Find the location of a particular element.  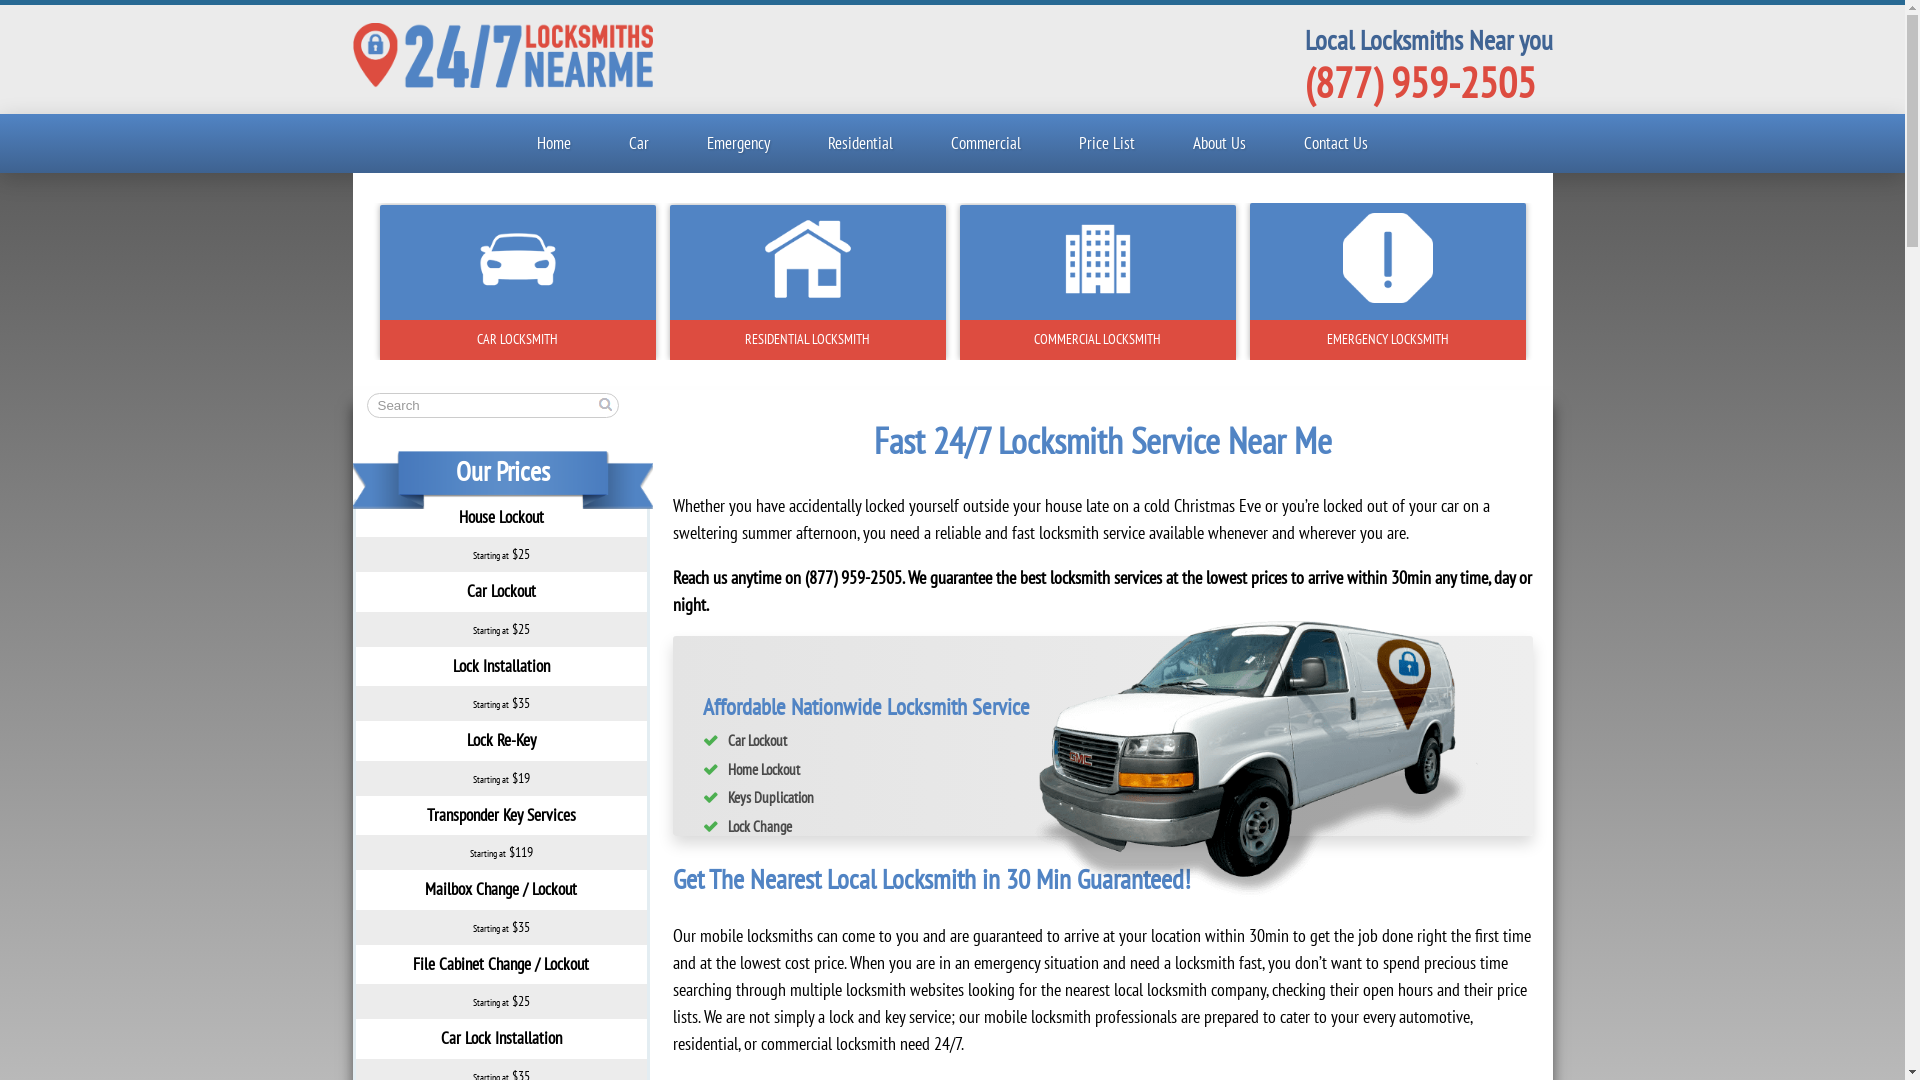

247 locksmith near me is located at coordinates (1254, 760).